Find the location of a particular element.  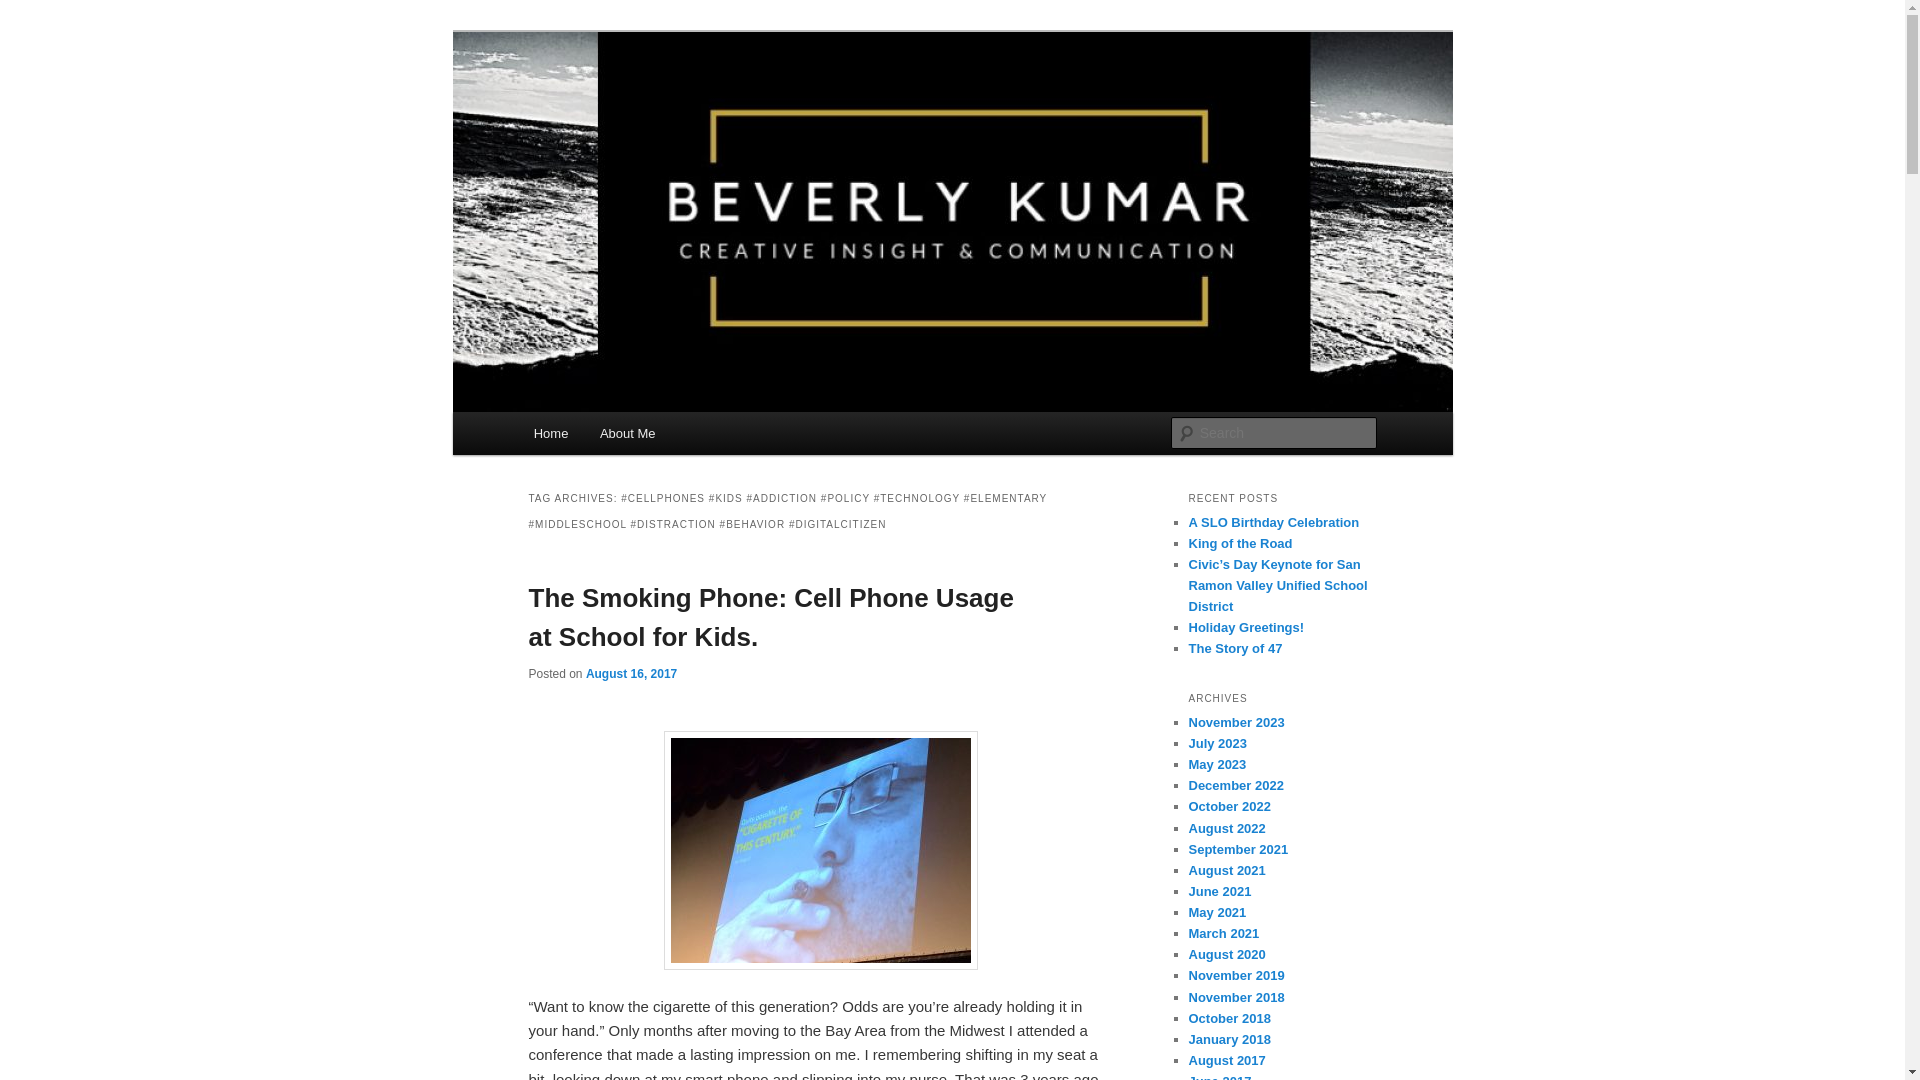

BeverlyKumar.com is located at coordinates (664, 104).